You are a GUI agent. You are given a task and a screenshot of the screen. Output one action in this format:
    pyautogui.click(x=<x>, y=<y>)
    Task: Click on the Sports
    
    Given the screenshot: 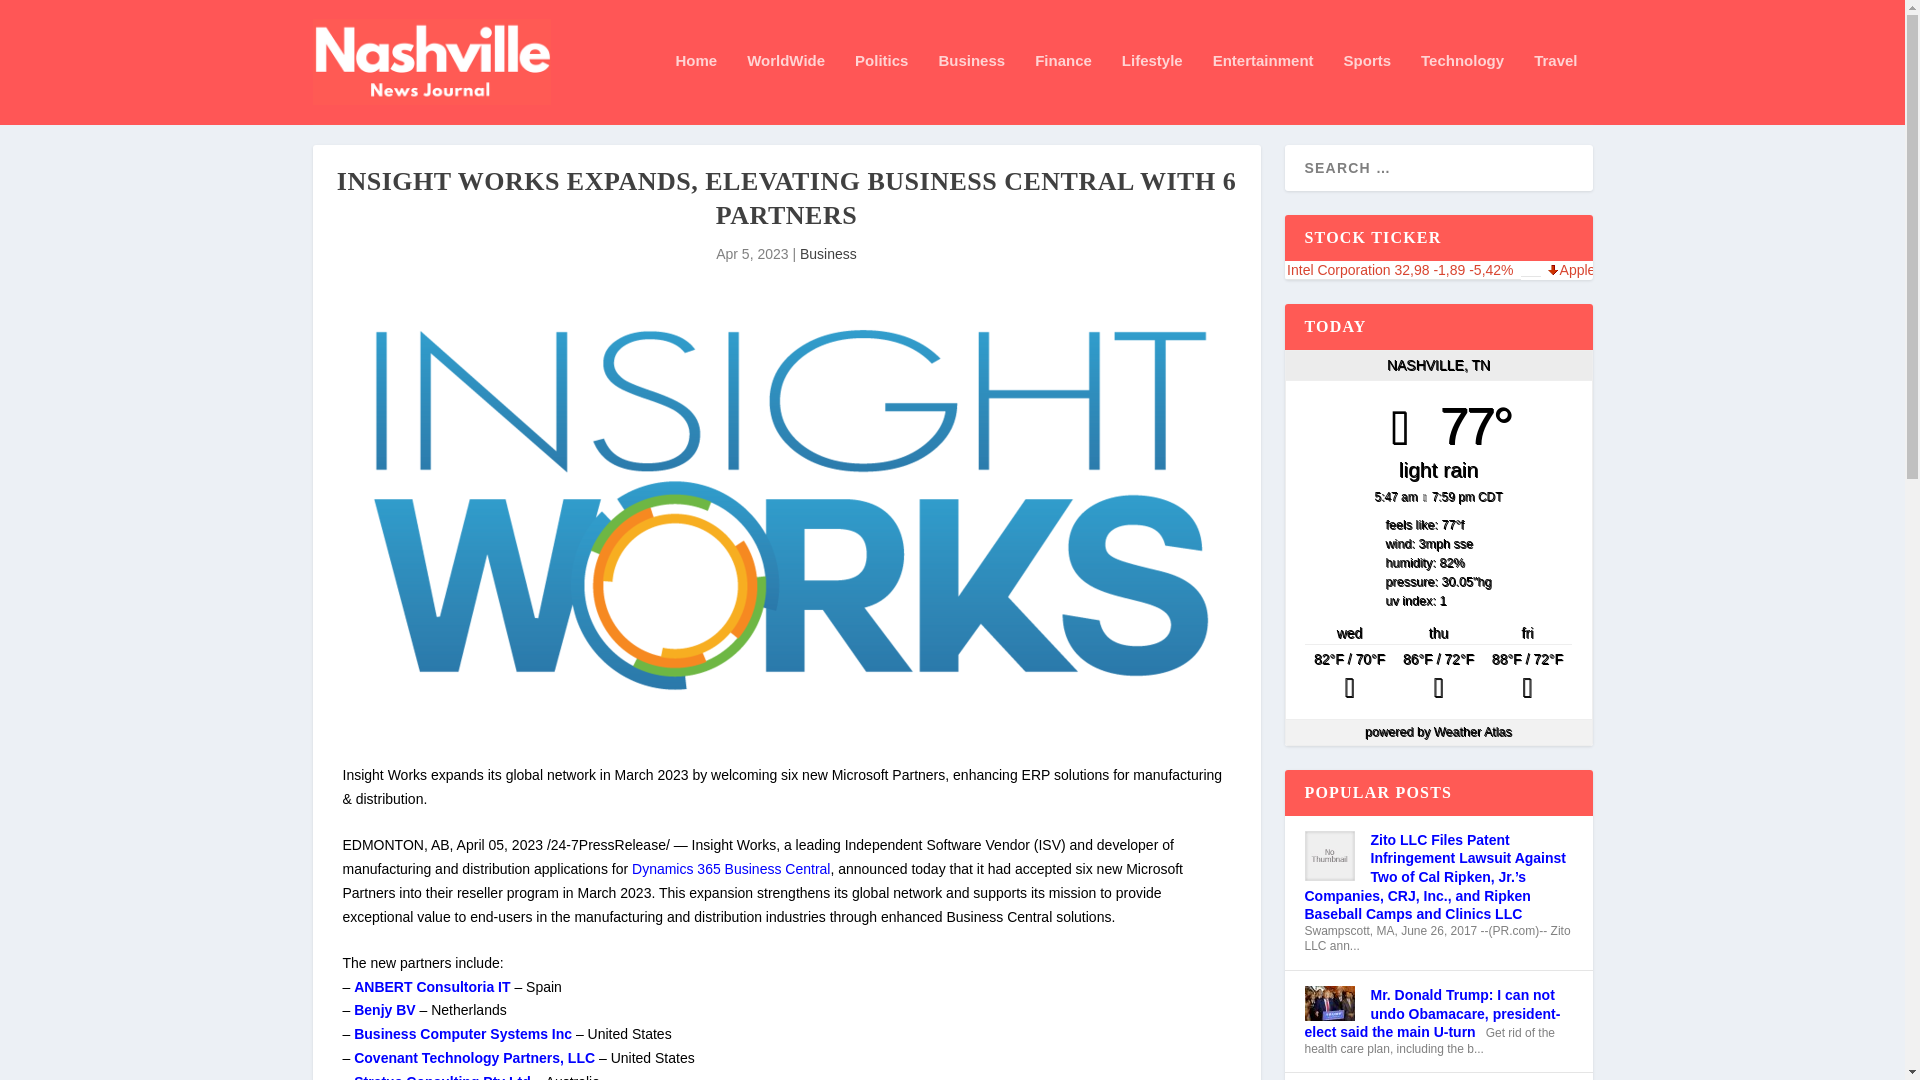 What is the action you would take?
    pyautogui.click(x=1368, y=88)
    